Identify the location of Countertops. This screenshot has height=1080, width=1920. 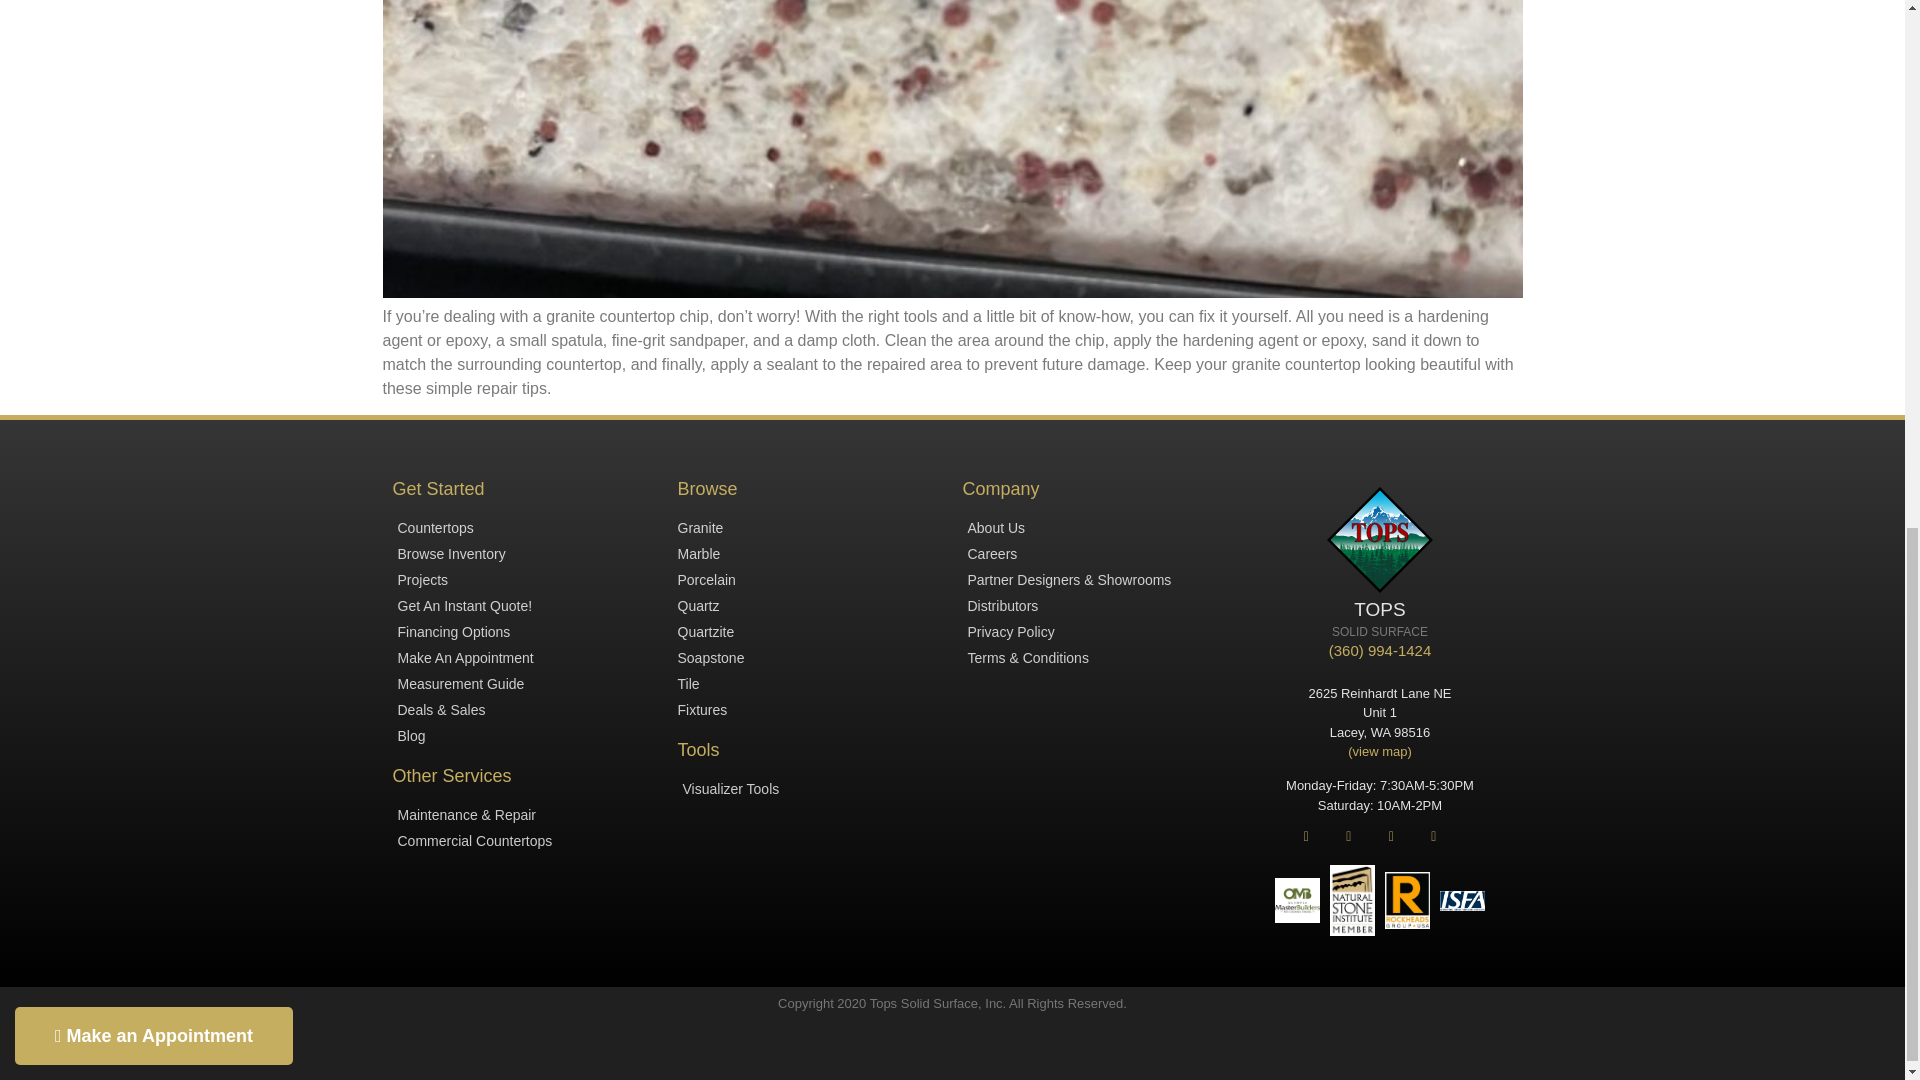
(524, 528).